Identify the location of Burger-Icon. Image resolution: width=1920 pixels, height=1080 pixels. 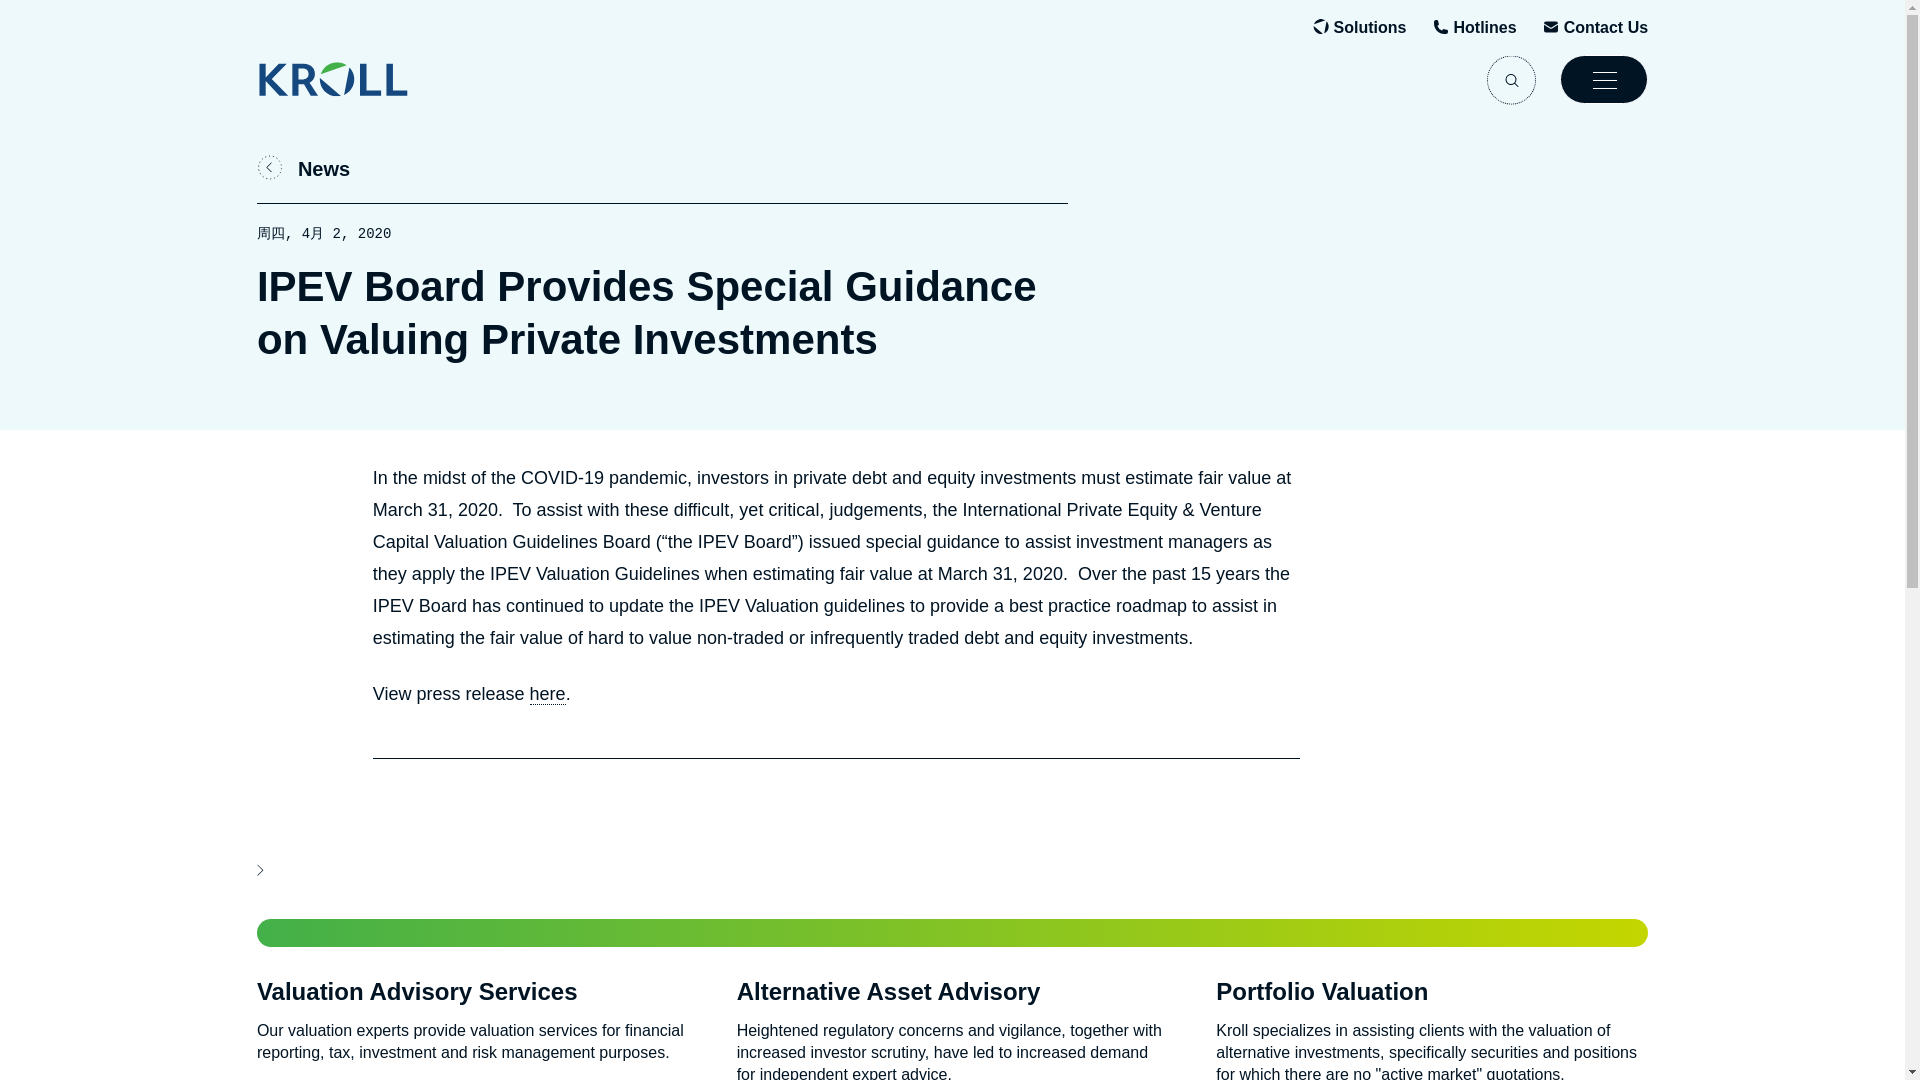
(1603, 79).